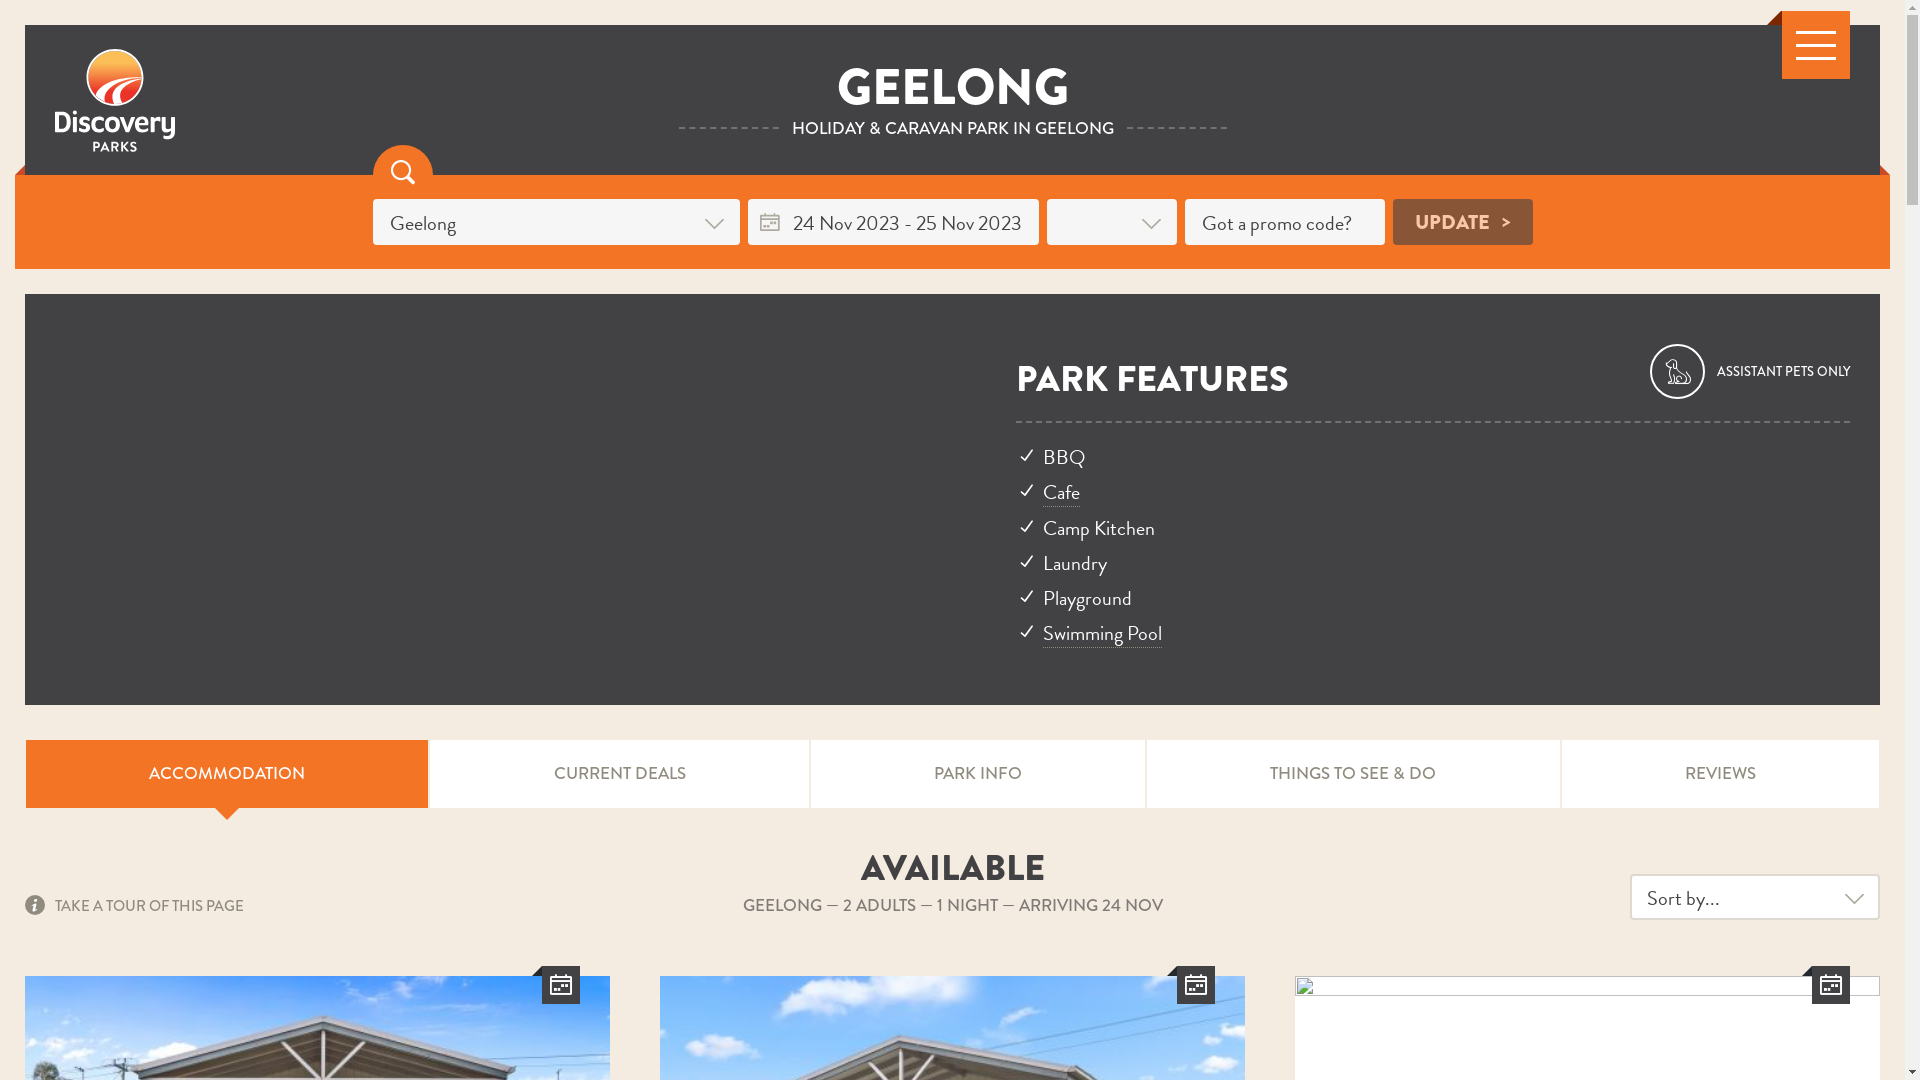 The height and width of the screenshot is (1080, 1920). What do you see at coordinates (134, 905) in the screenshot?
I see `TAKE A TOUR OF THIS PAGE` at bounding box center [134, 905].